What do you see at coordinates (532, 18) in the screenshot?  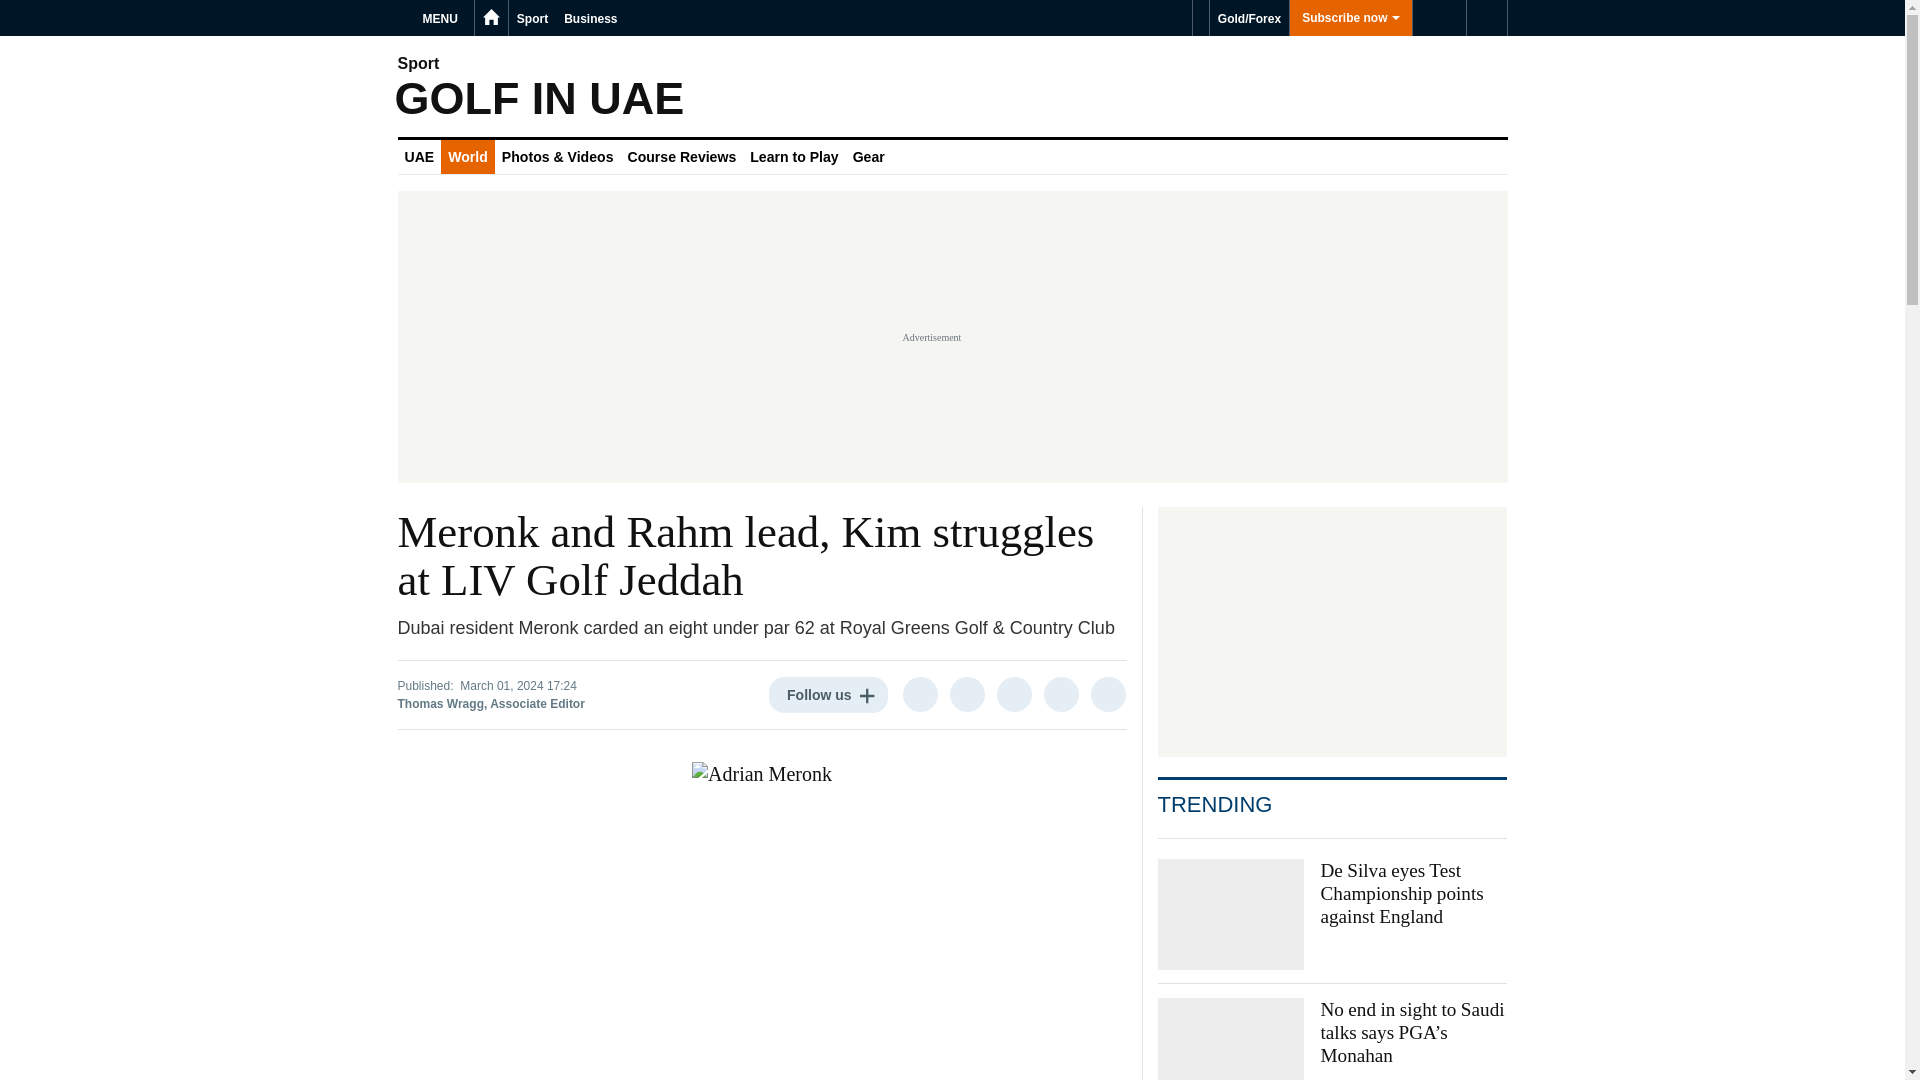 I see `Sport` at bounding box center [532, 18].